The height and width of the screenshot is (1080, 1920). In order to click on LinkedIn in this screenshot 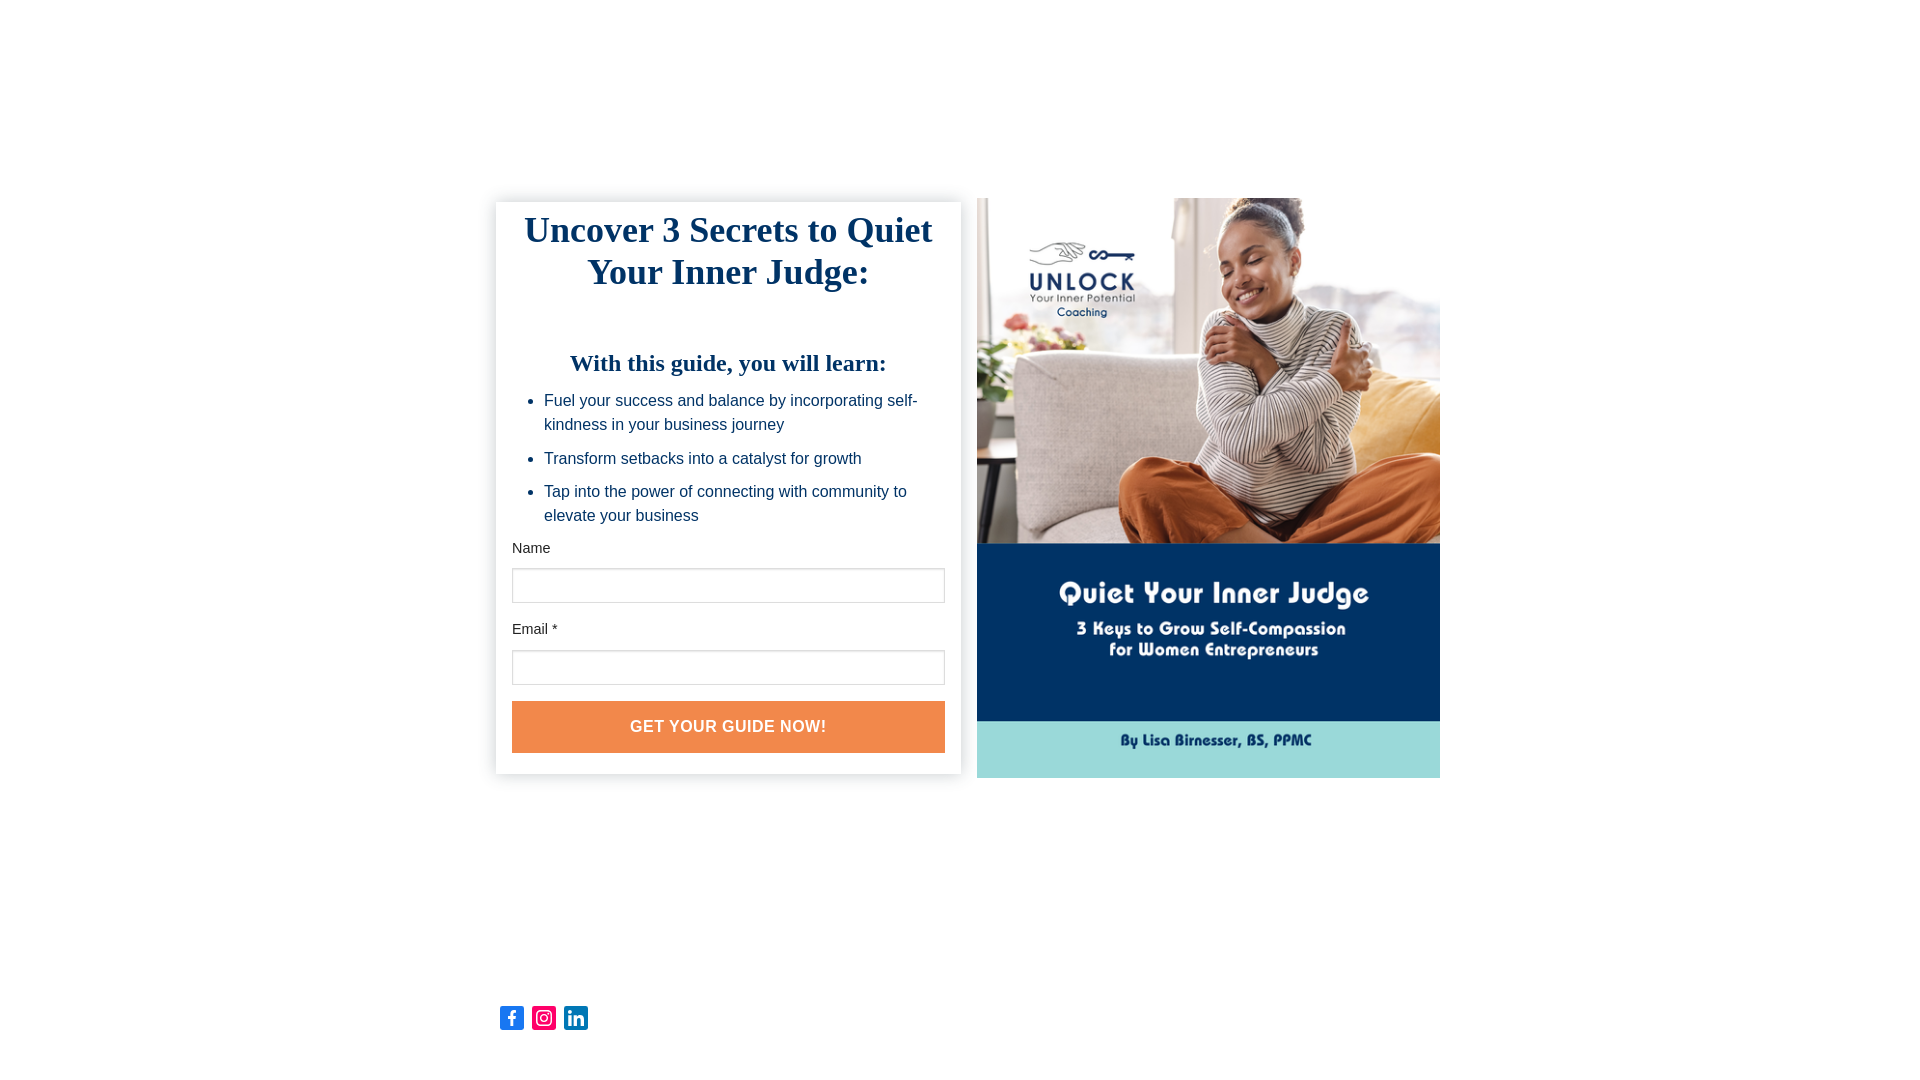, I will do `click(576, 1018)`.